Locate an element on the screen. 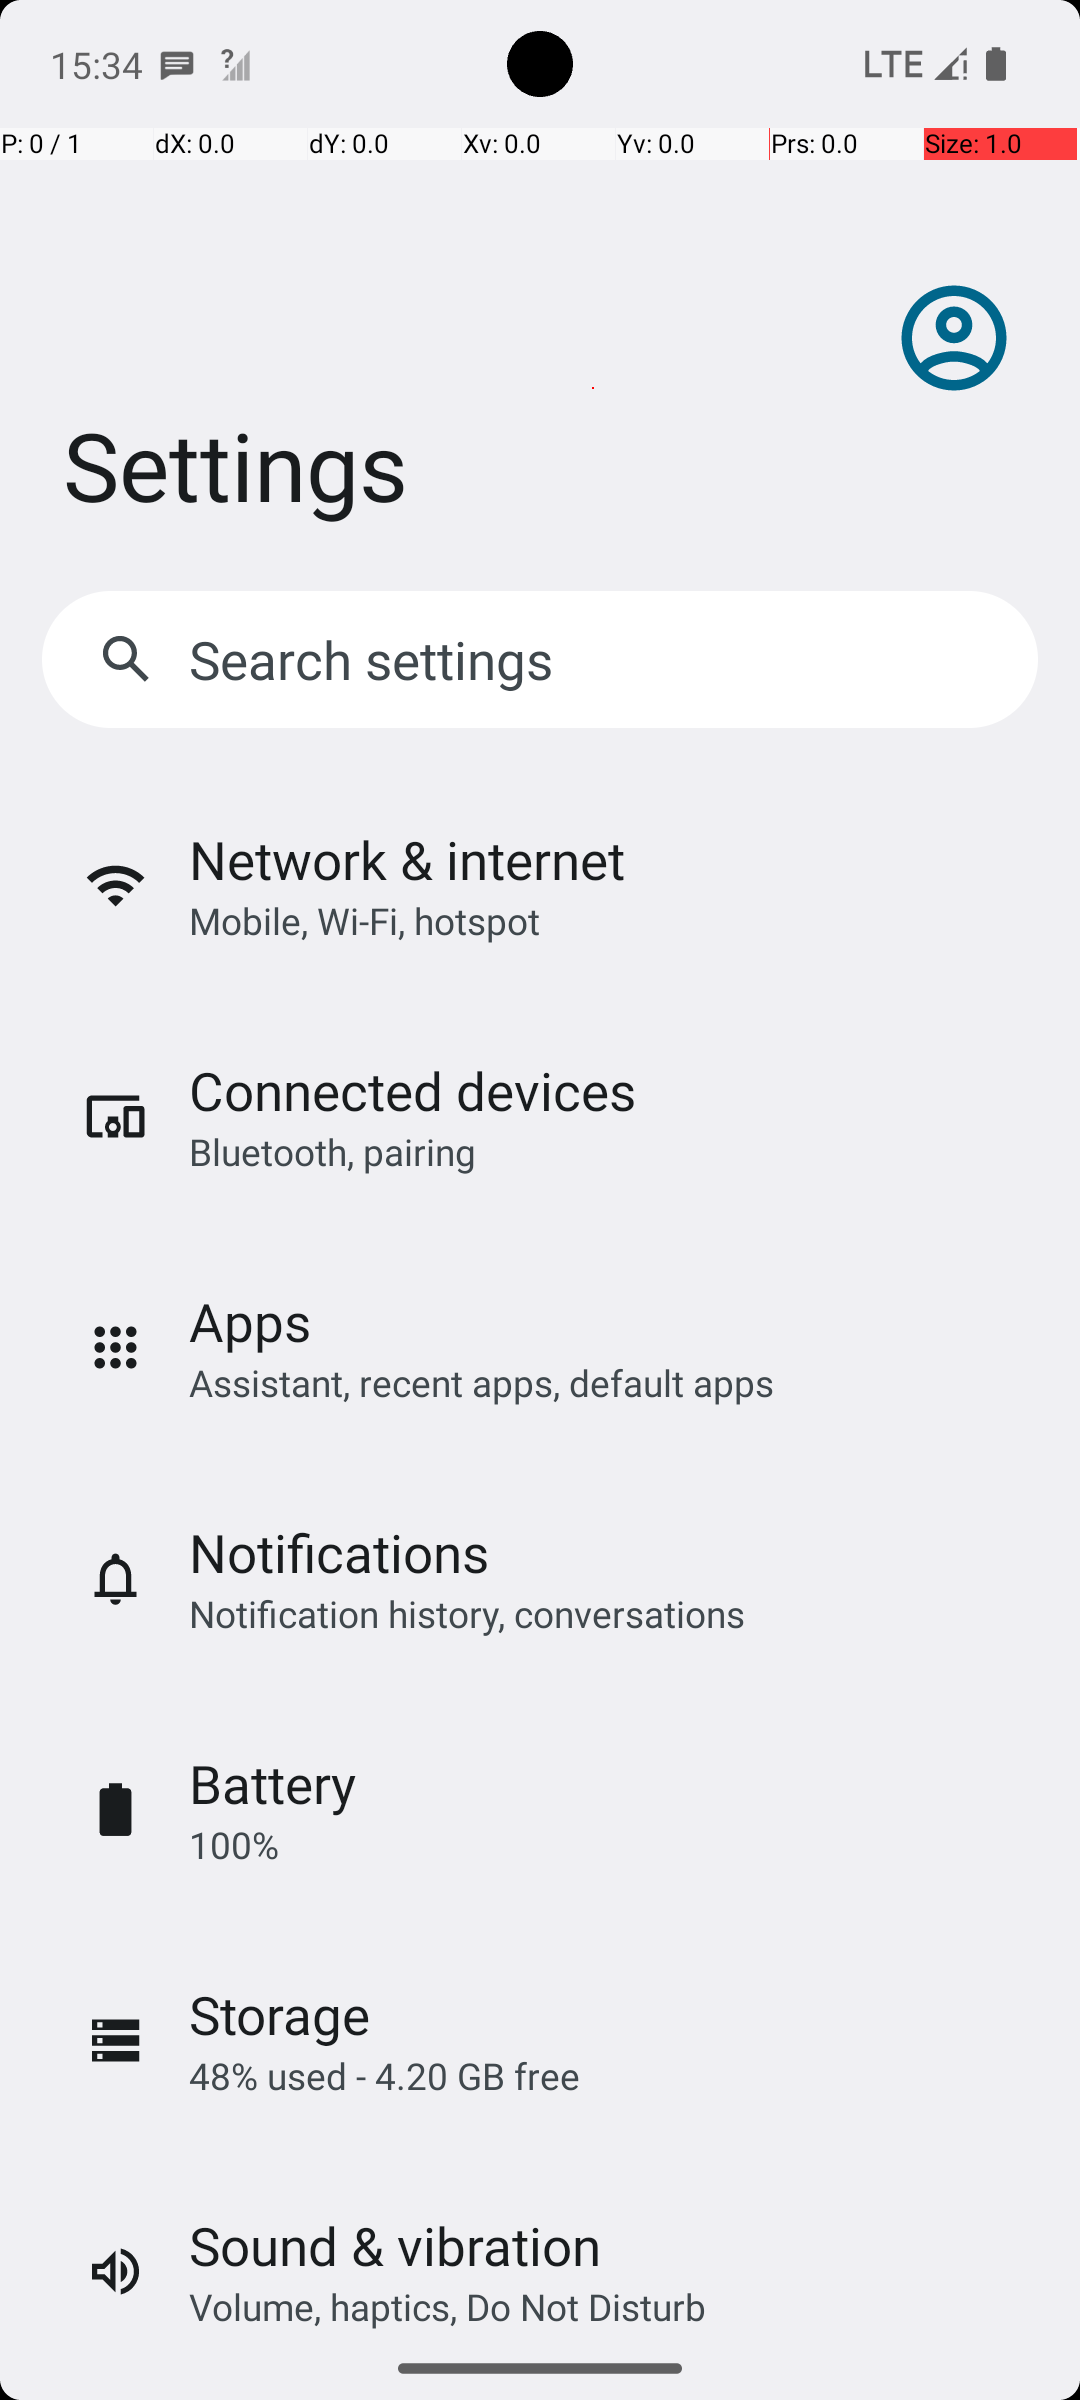  48% used - 4.20 GB free is located at coordinates (384, 2076).